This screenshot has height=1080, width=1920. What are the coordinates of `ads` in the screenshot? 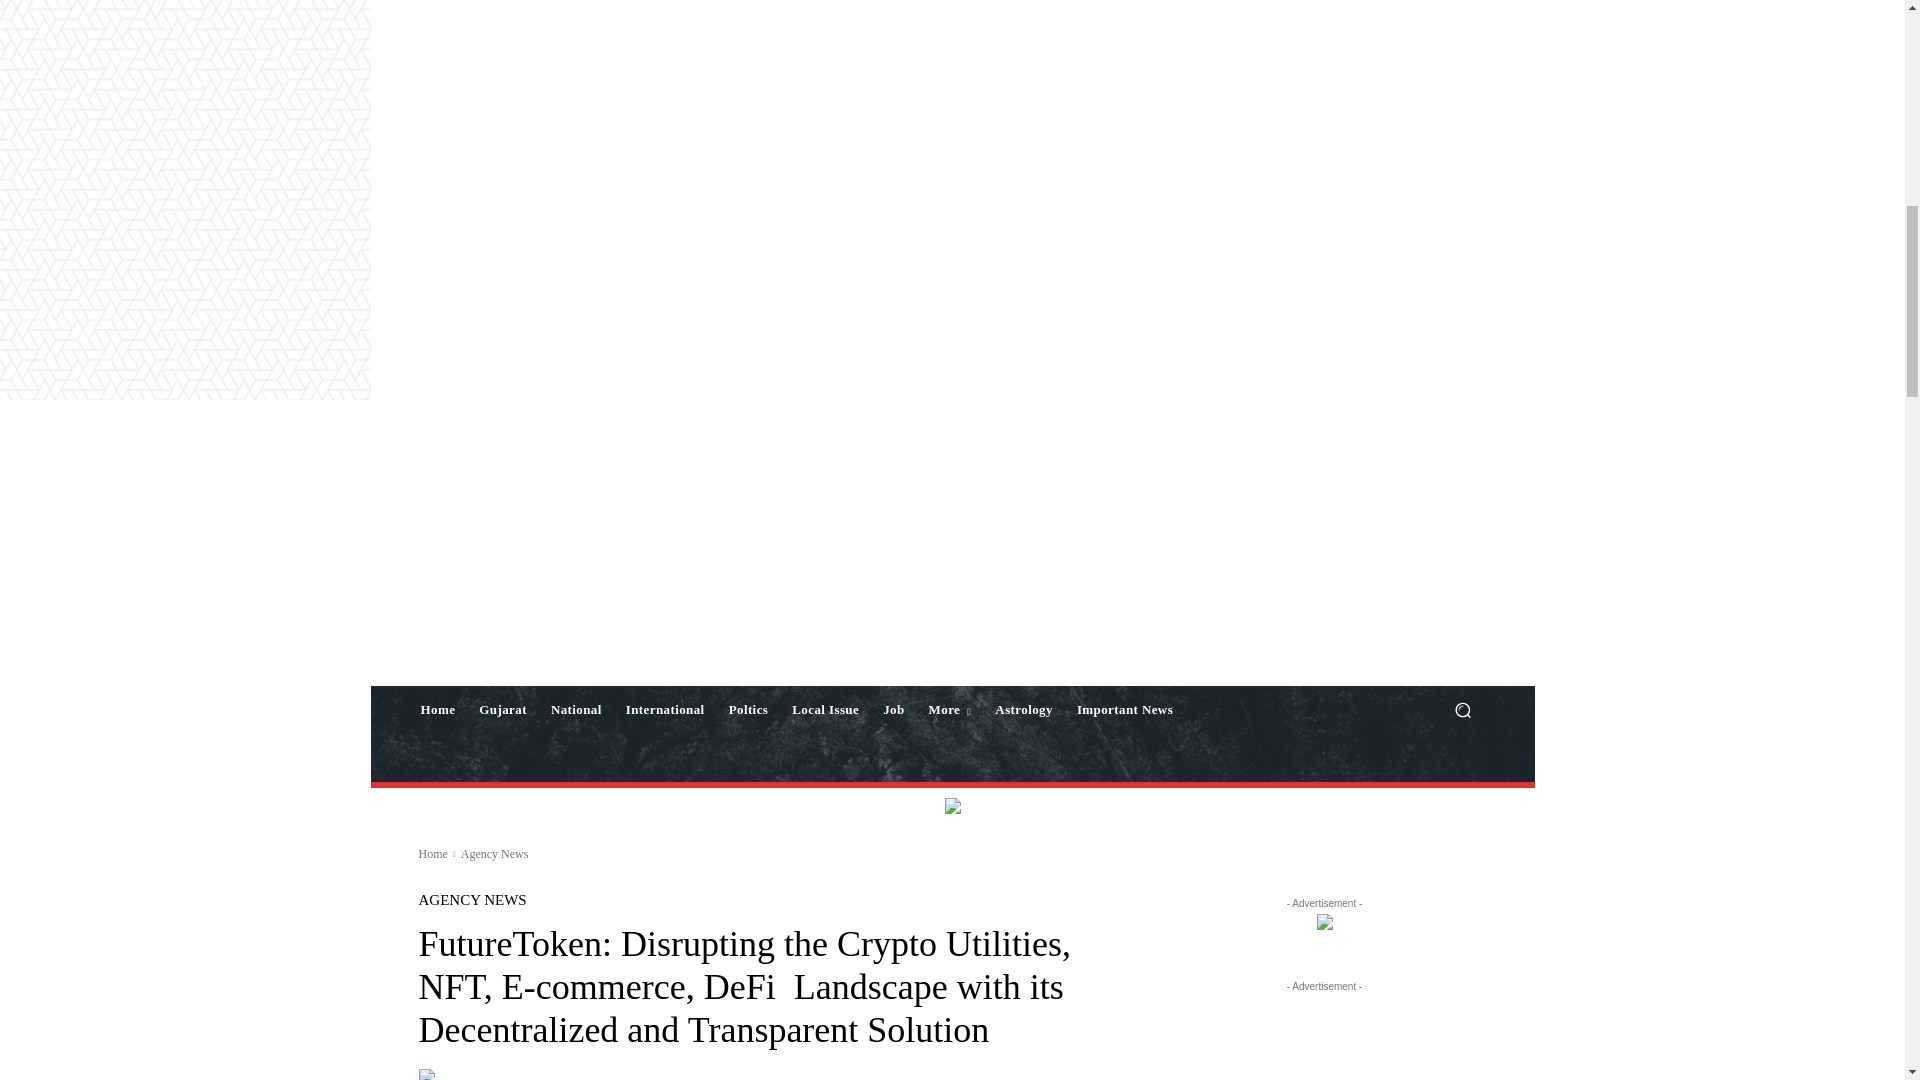 It's located at (952, 806).